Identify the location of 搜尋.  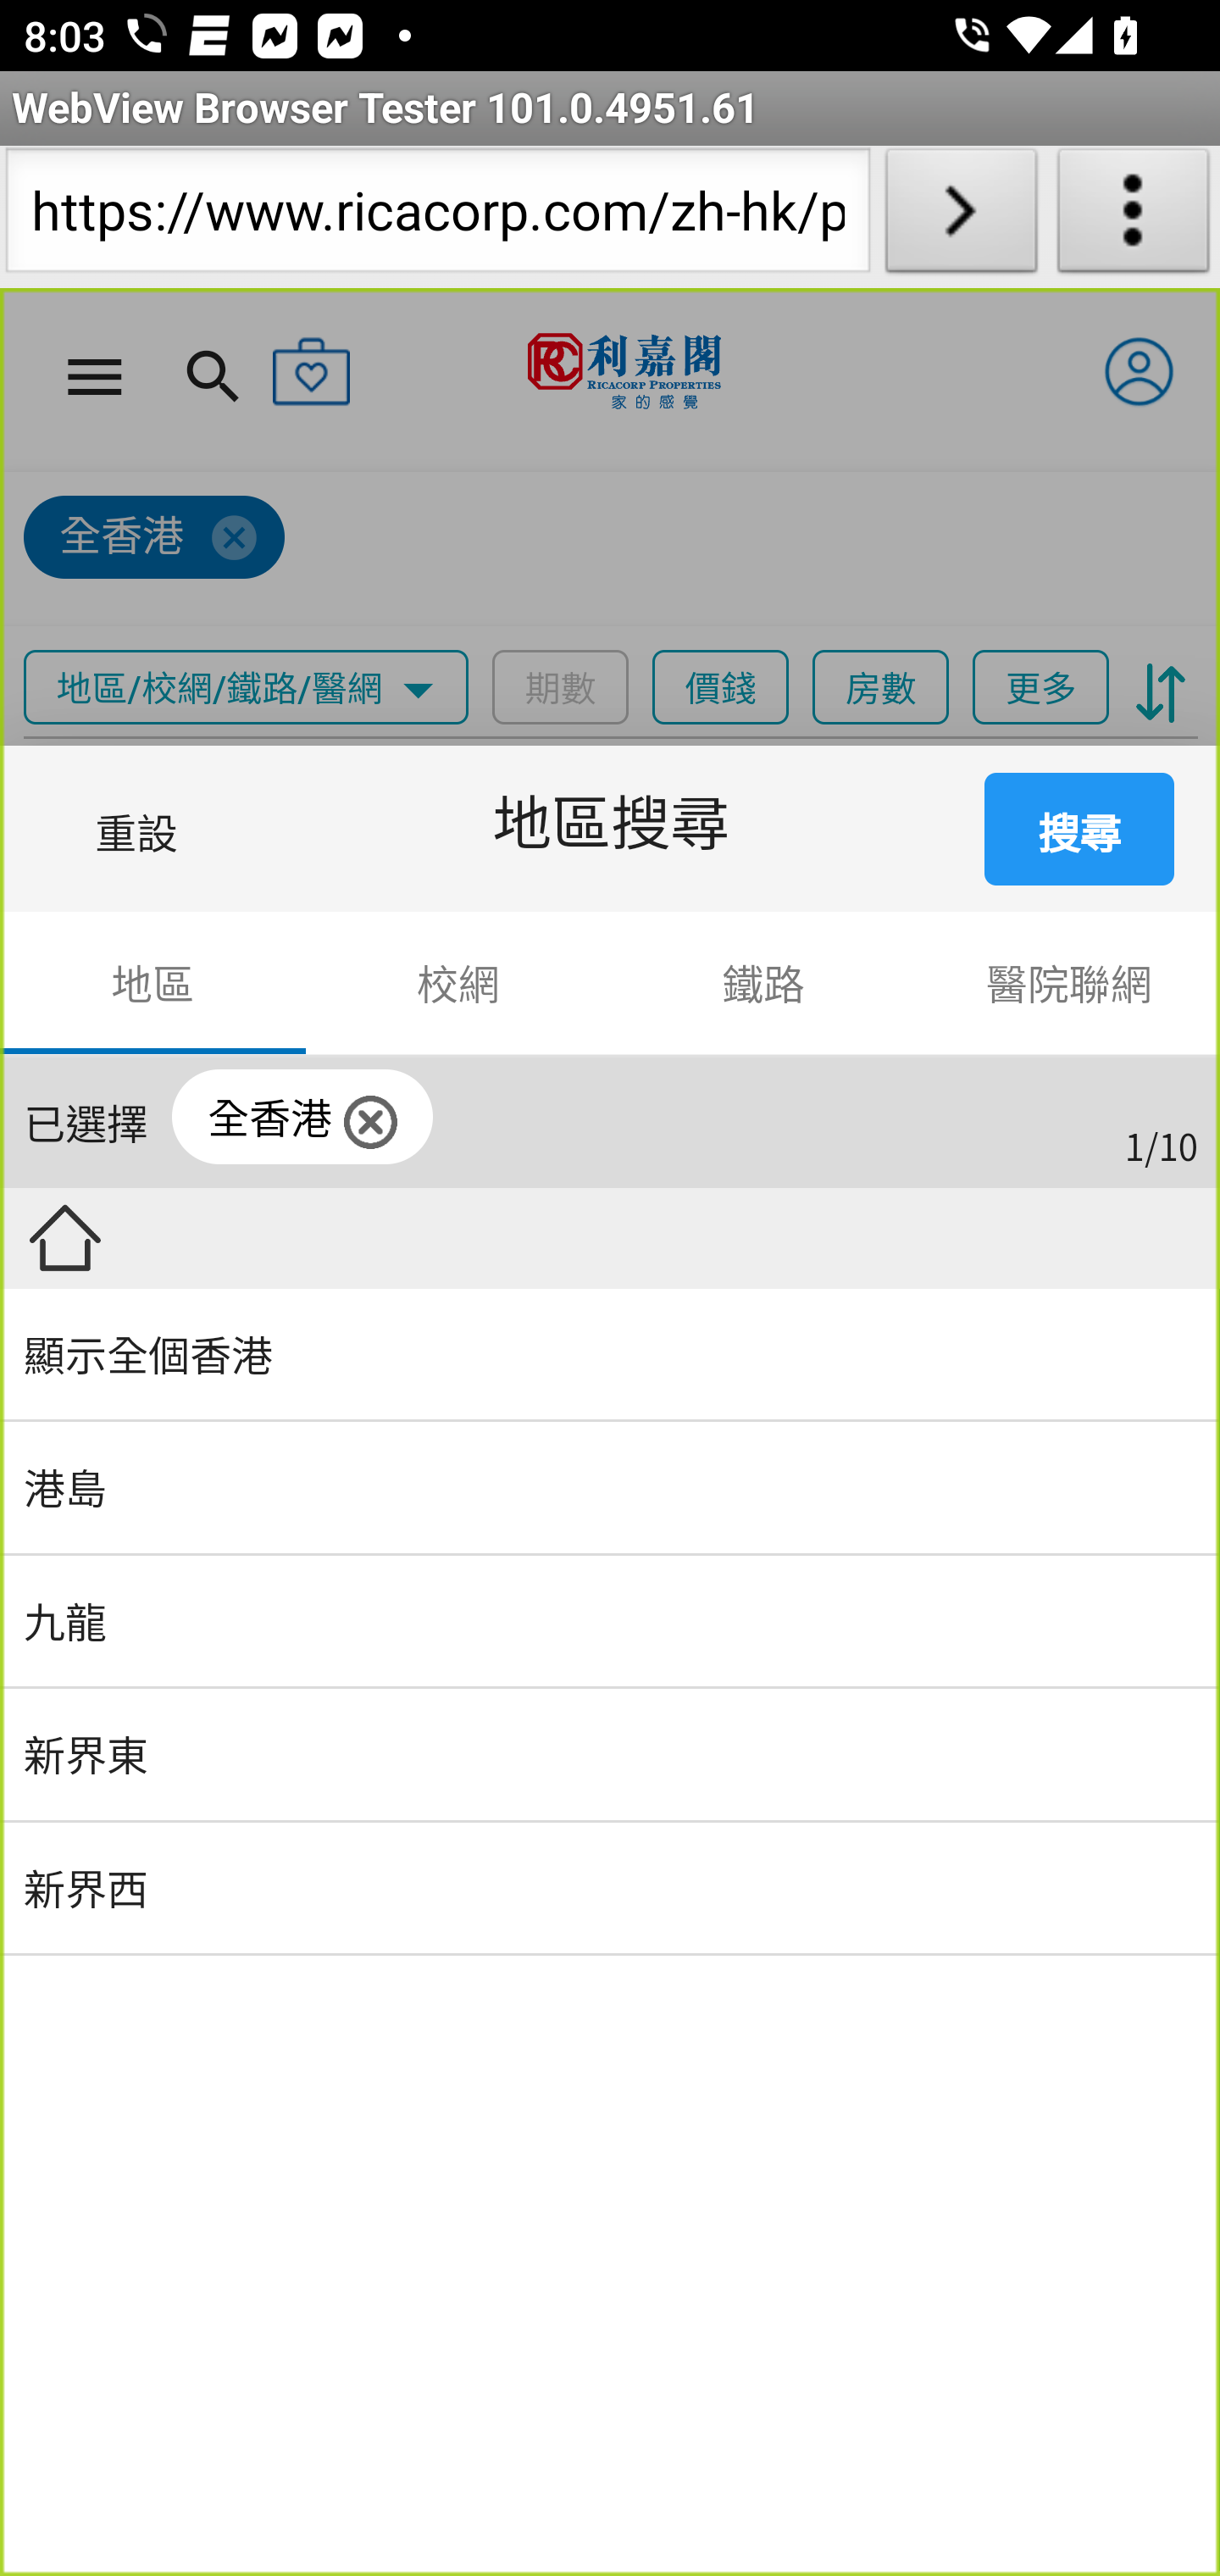
(1081, 827).